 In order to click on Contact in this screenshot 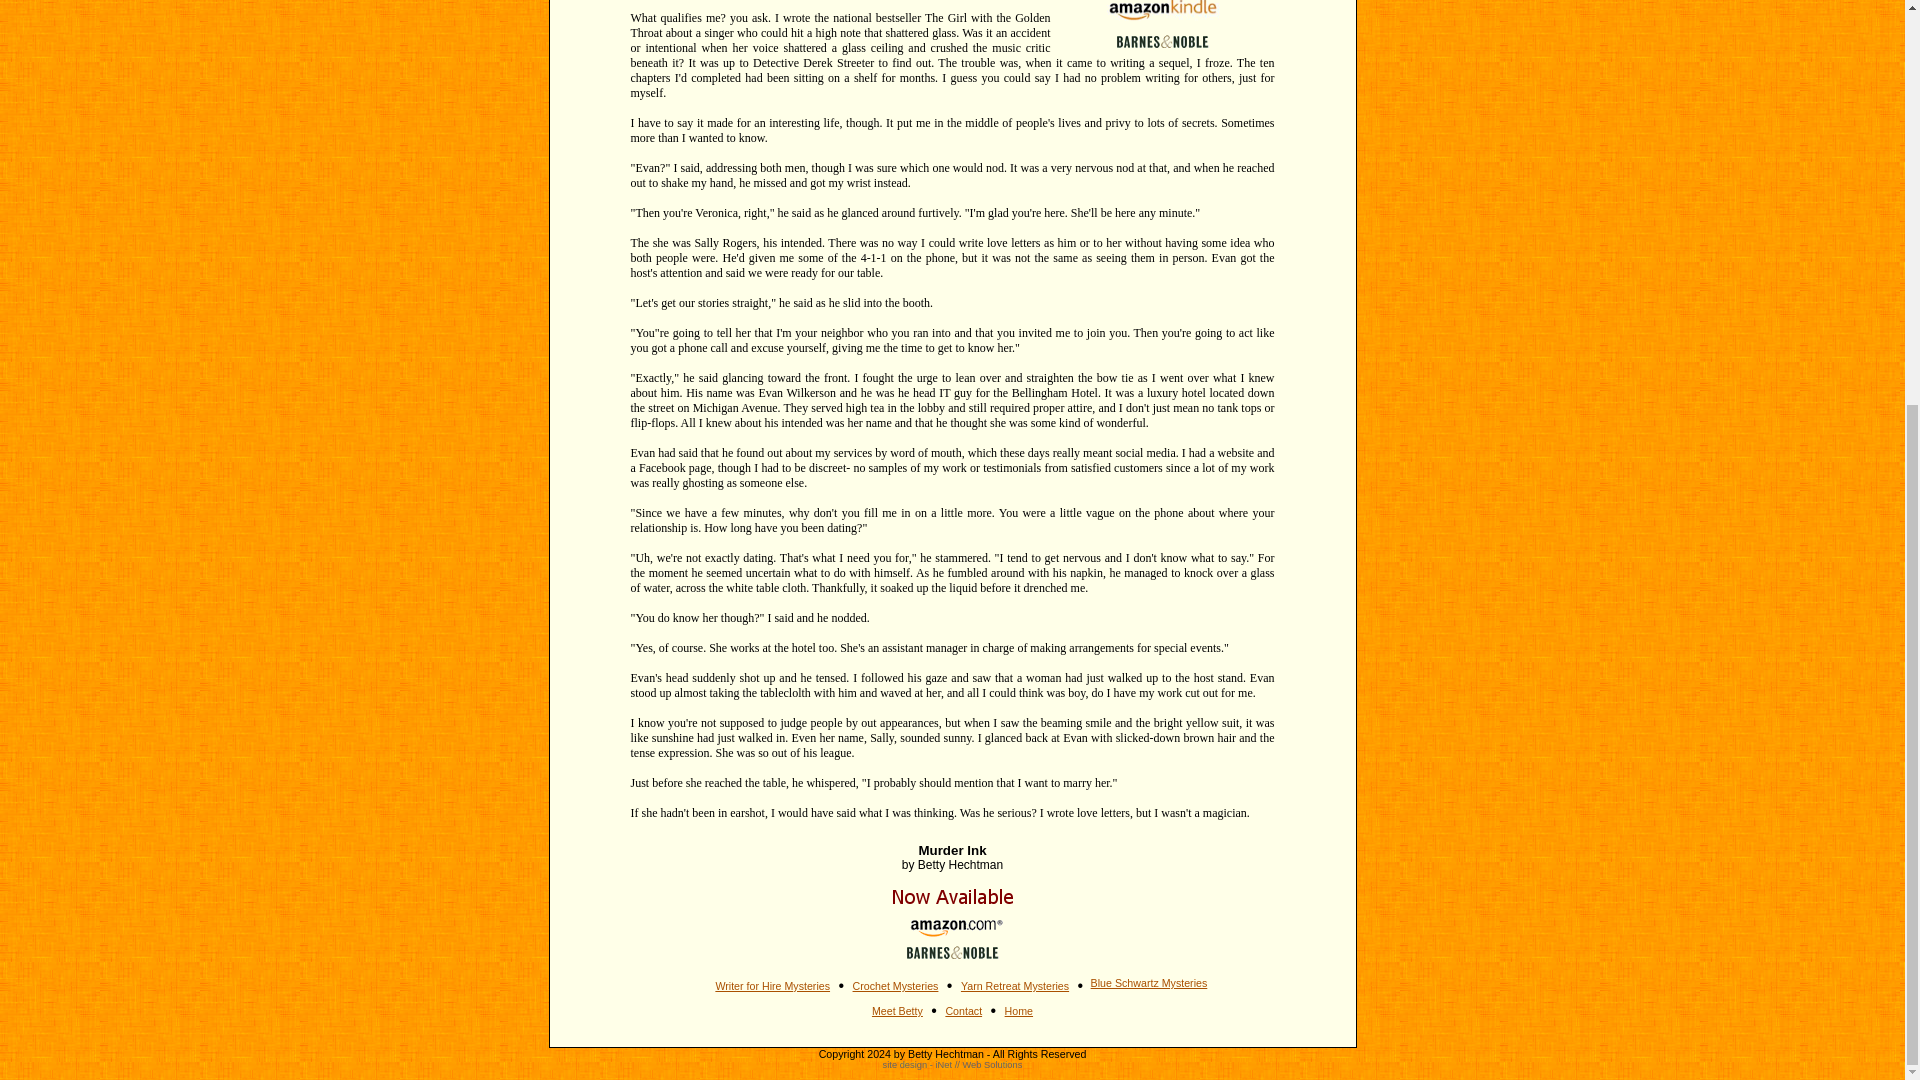, I will do `click(962, 1011)`.